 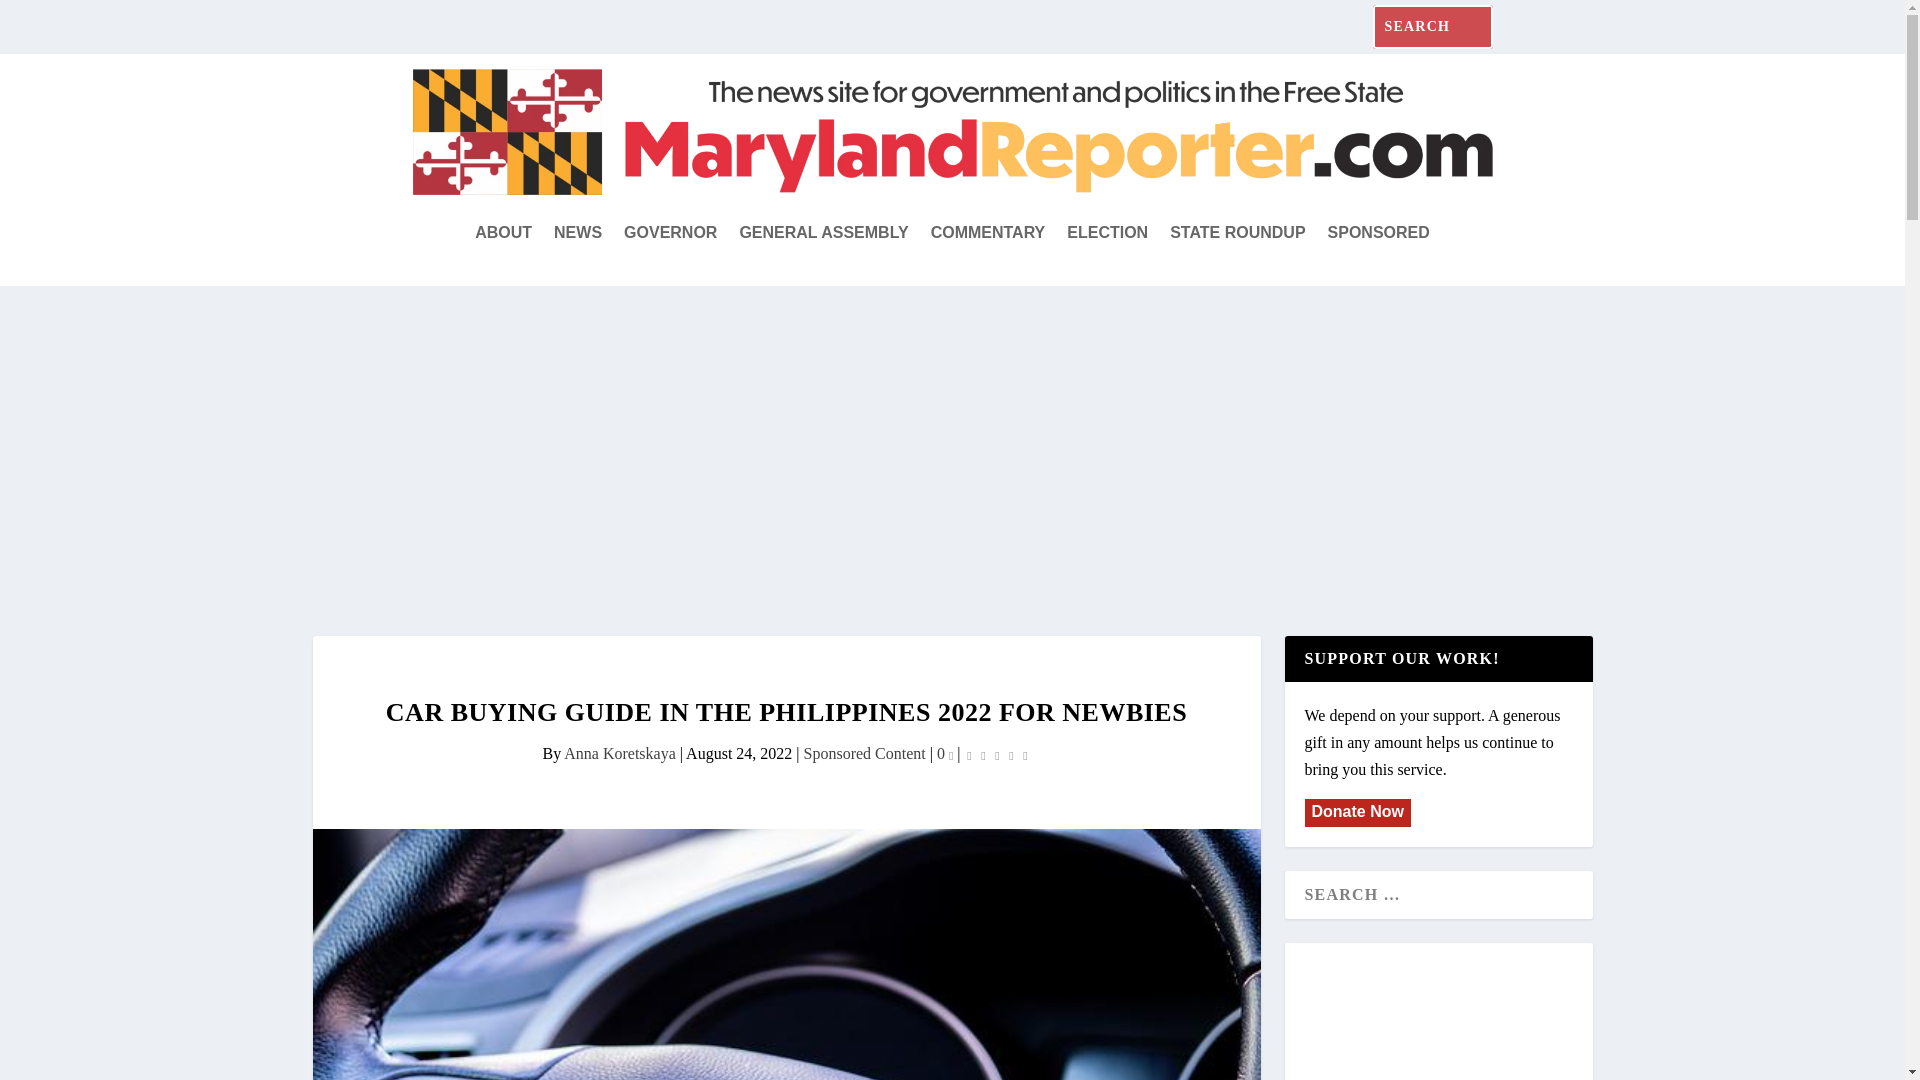 I want to click on COMMENTARY, so click(x=988, y=233).